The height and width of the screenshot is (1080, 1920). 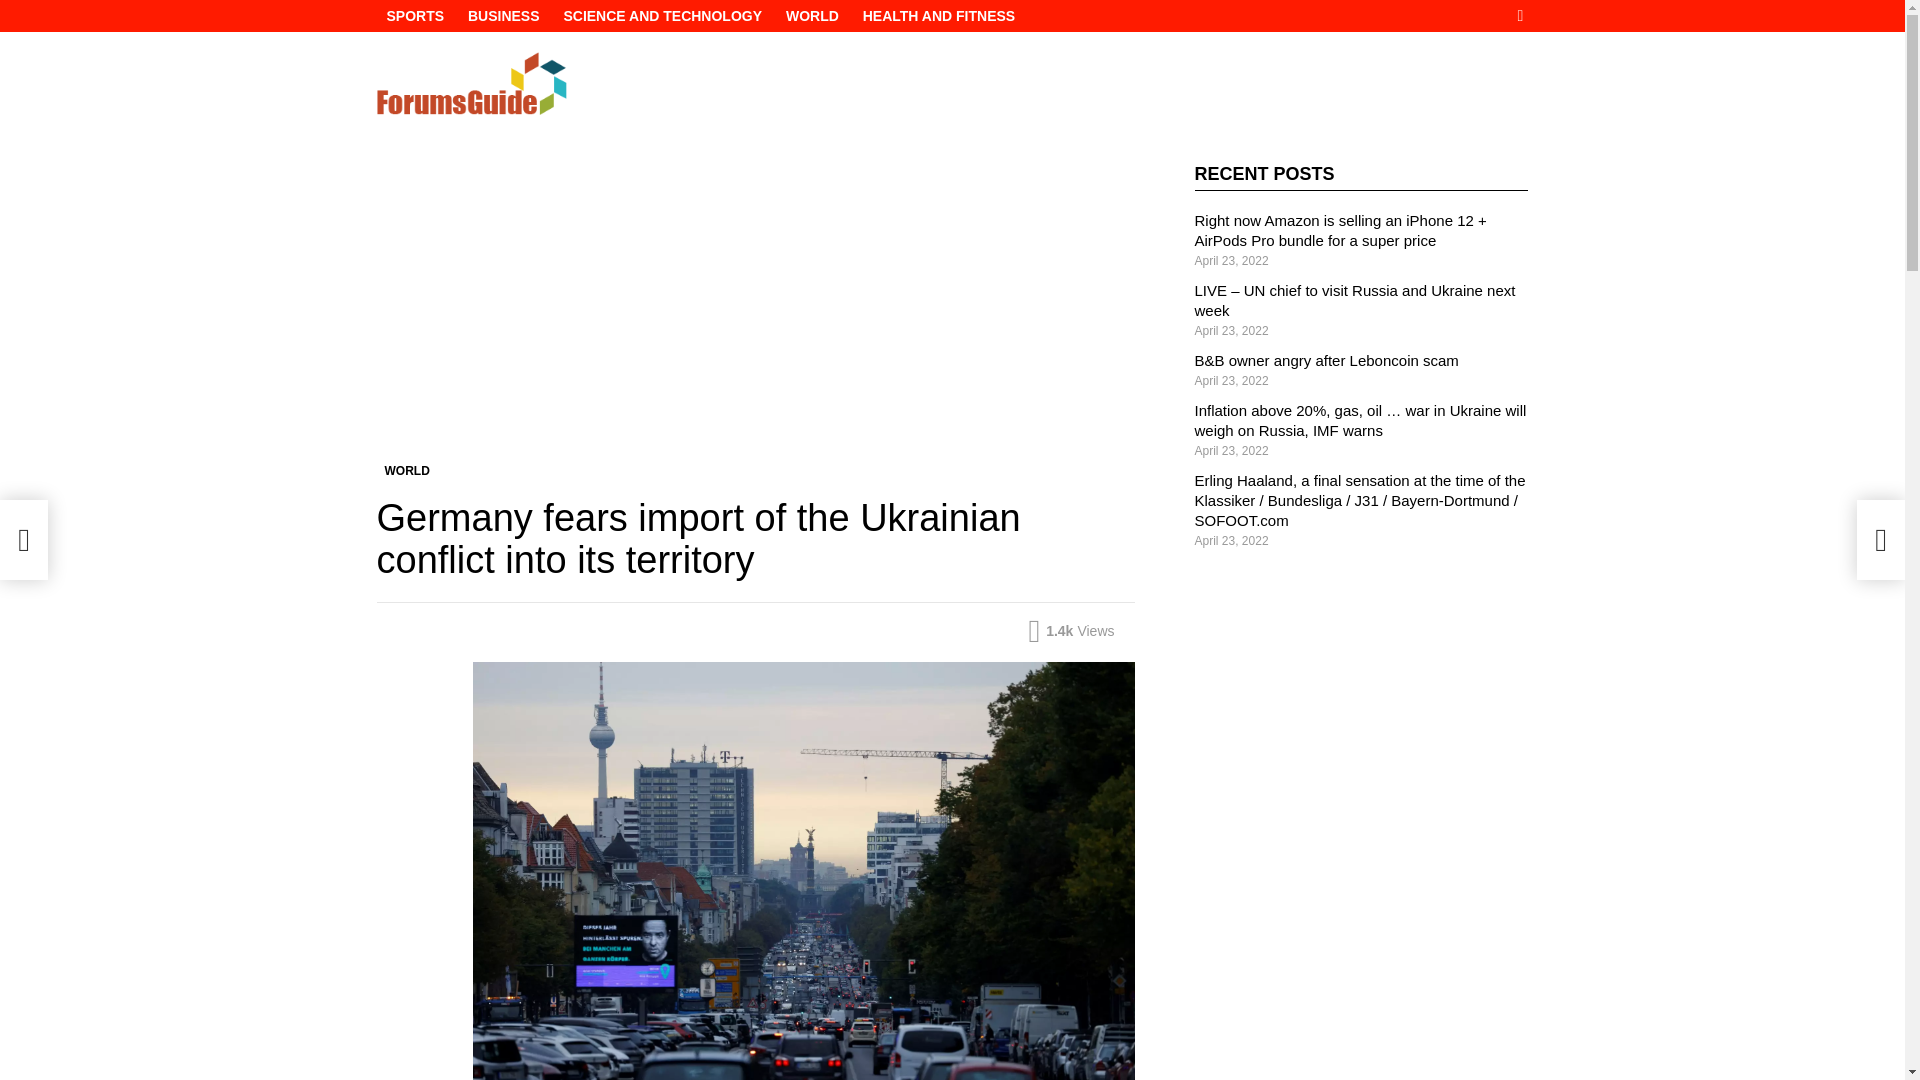 What do you see at coordinates (406, 470) in the screenshot?
I see `WORLD` at bounding box center [406, 470].